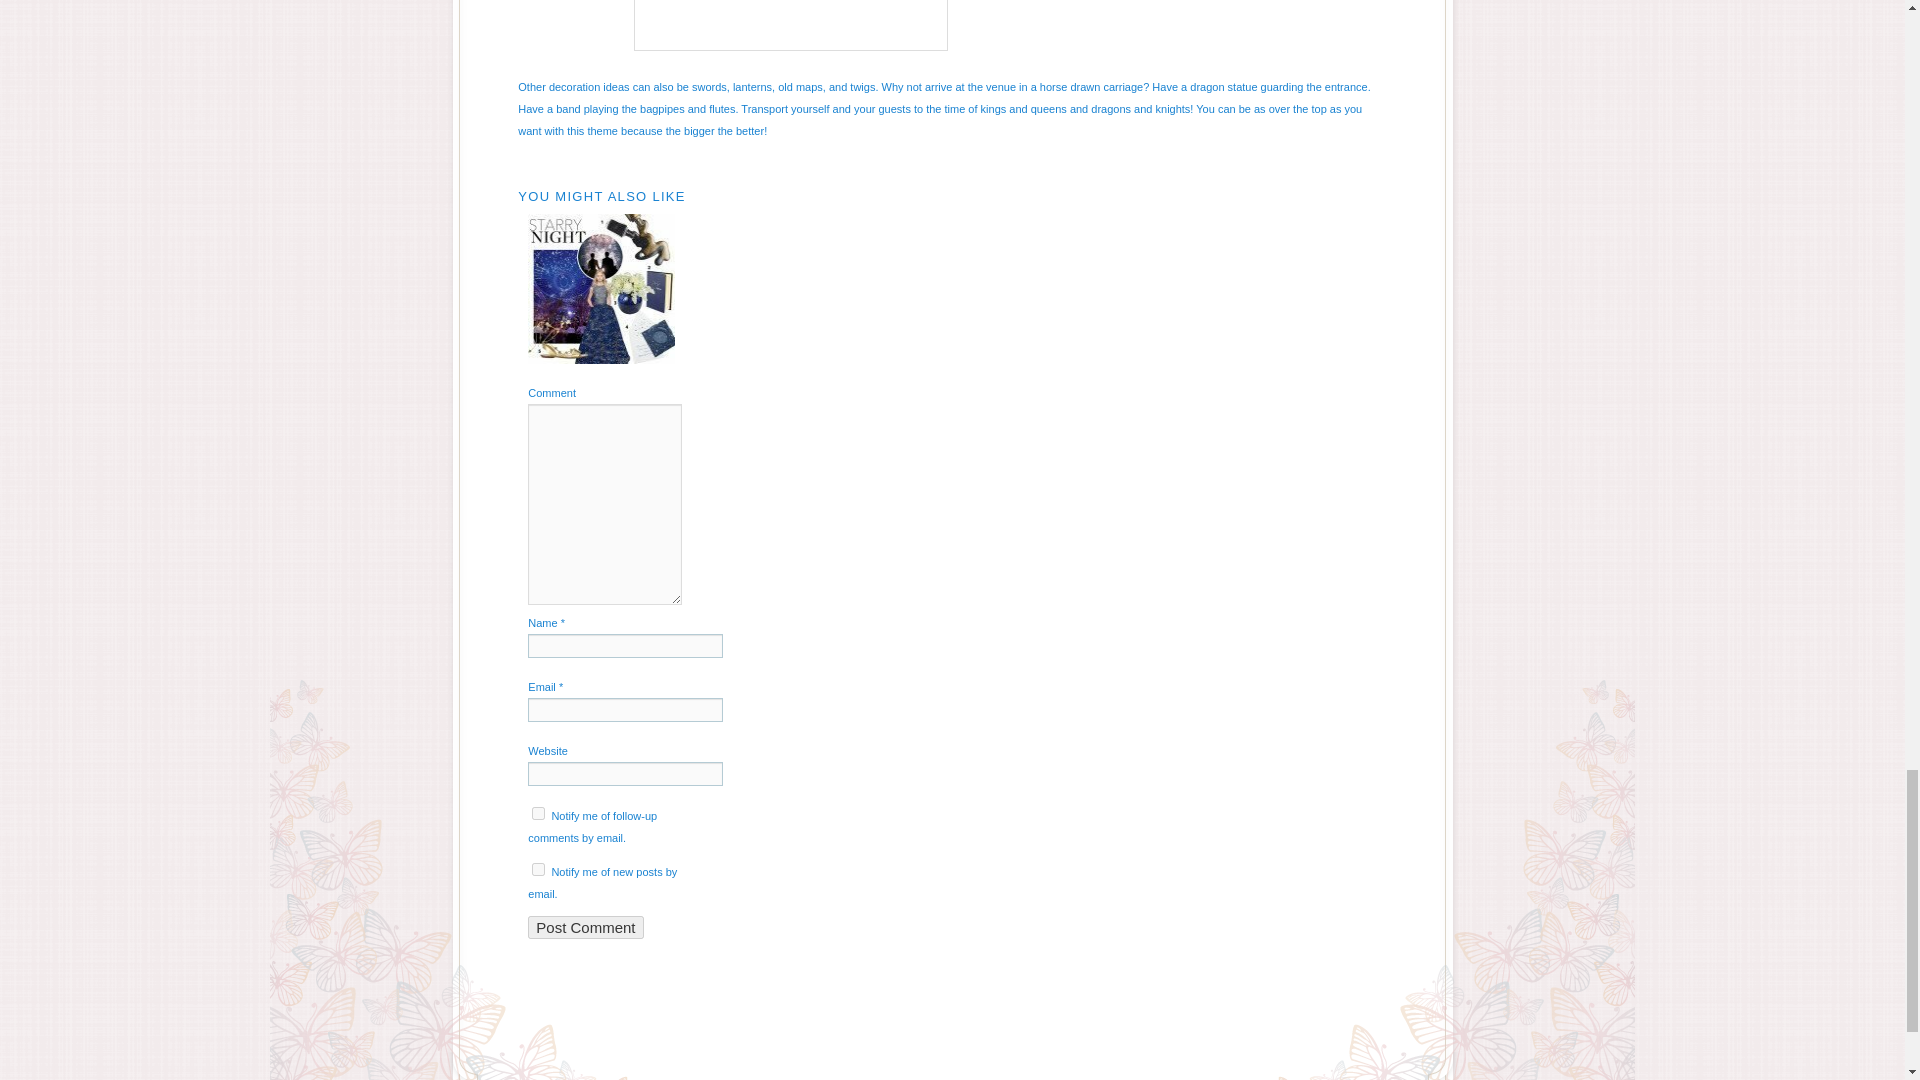  What do you see at coordinates (538, 812) in the screenshot?
I see `subscribe` at bounding box center [538, 812].